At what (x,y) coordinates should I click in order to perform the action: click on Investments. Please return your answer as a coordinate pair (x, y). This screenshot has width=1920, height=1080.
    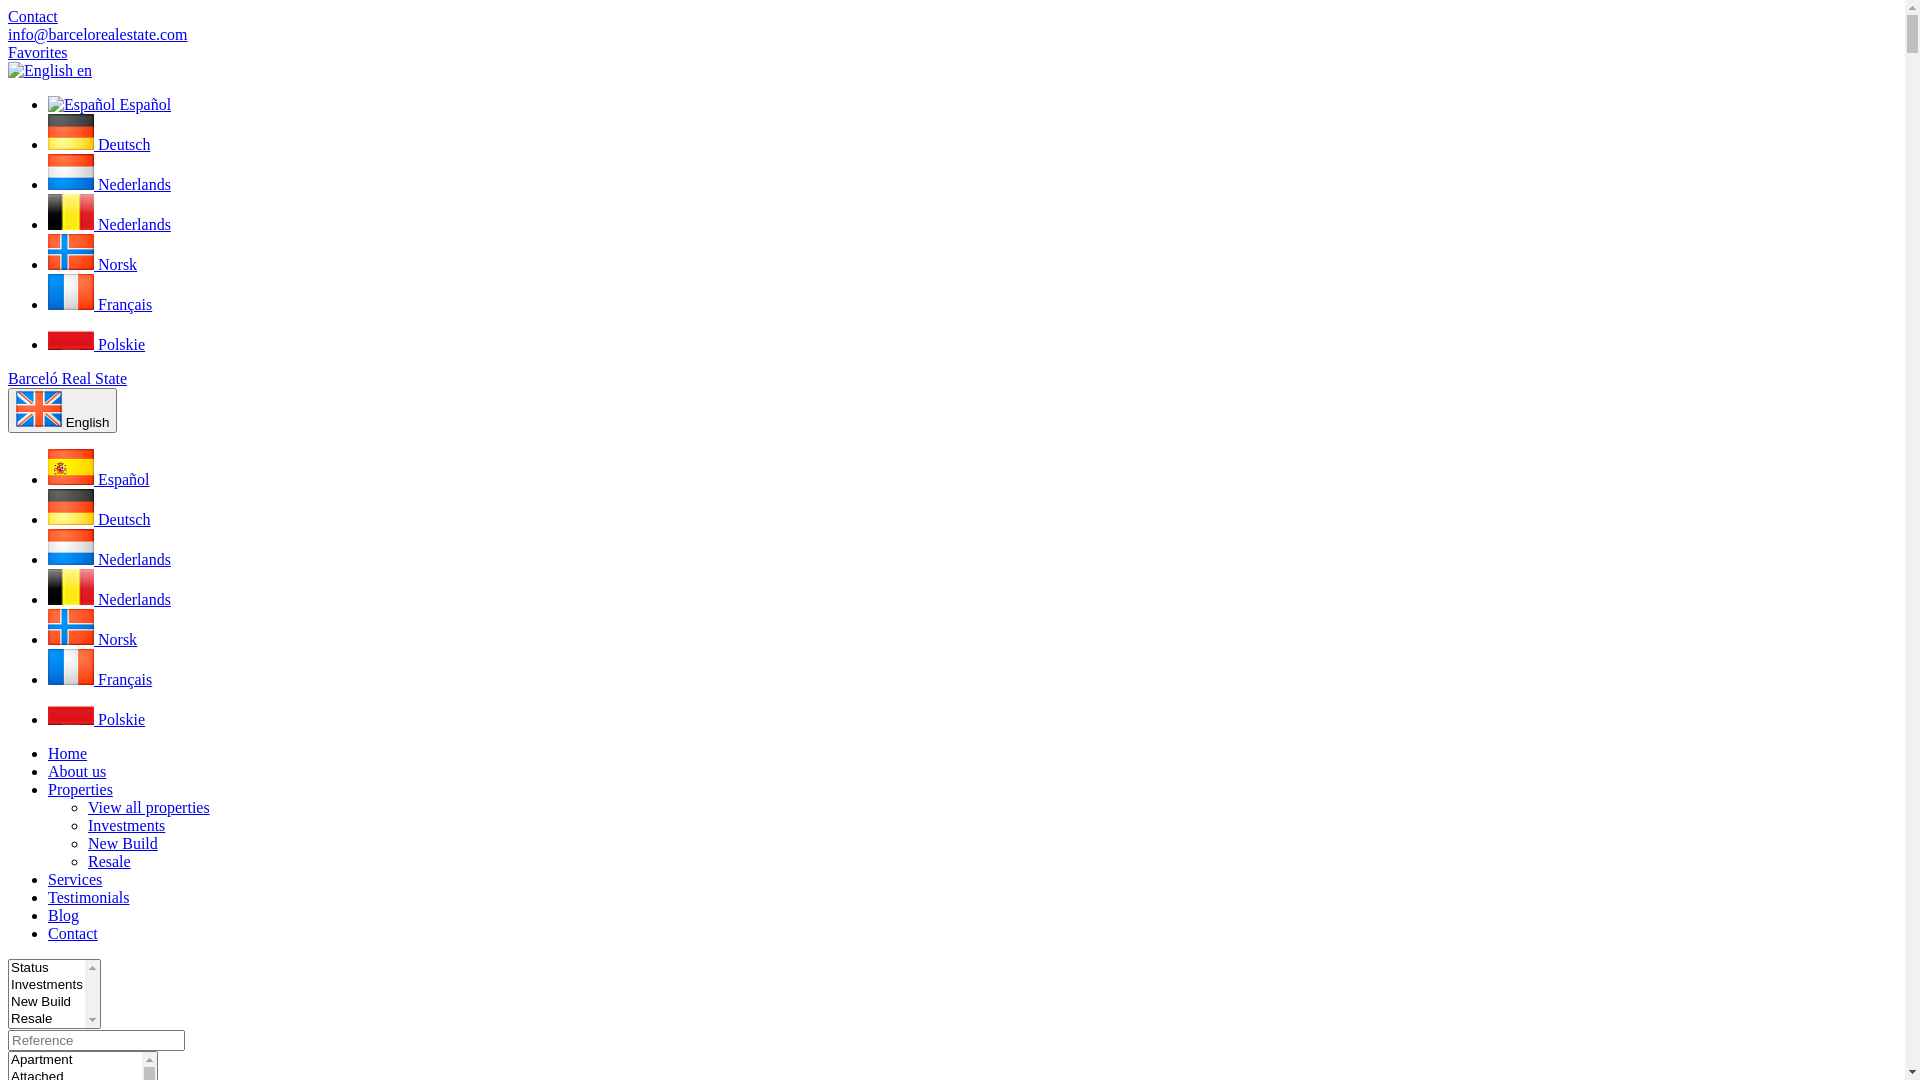
    Looking at the image, I should click on (126, 826).